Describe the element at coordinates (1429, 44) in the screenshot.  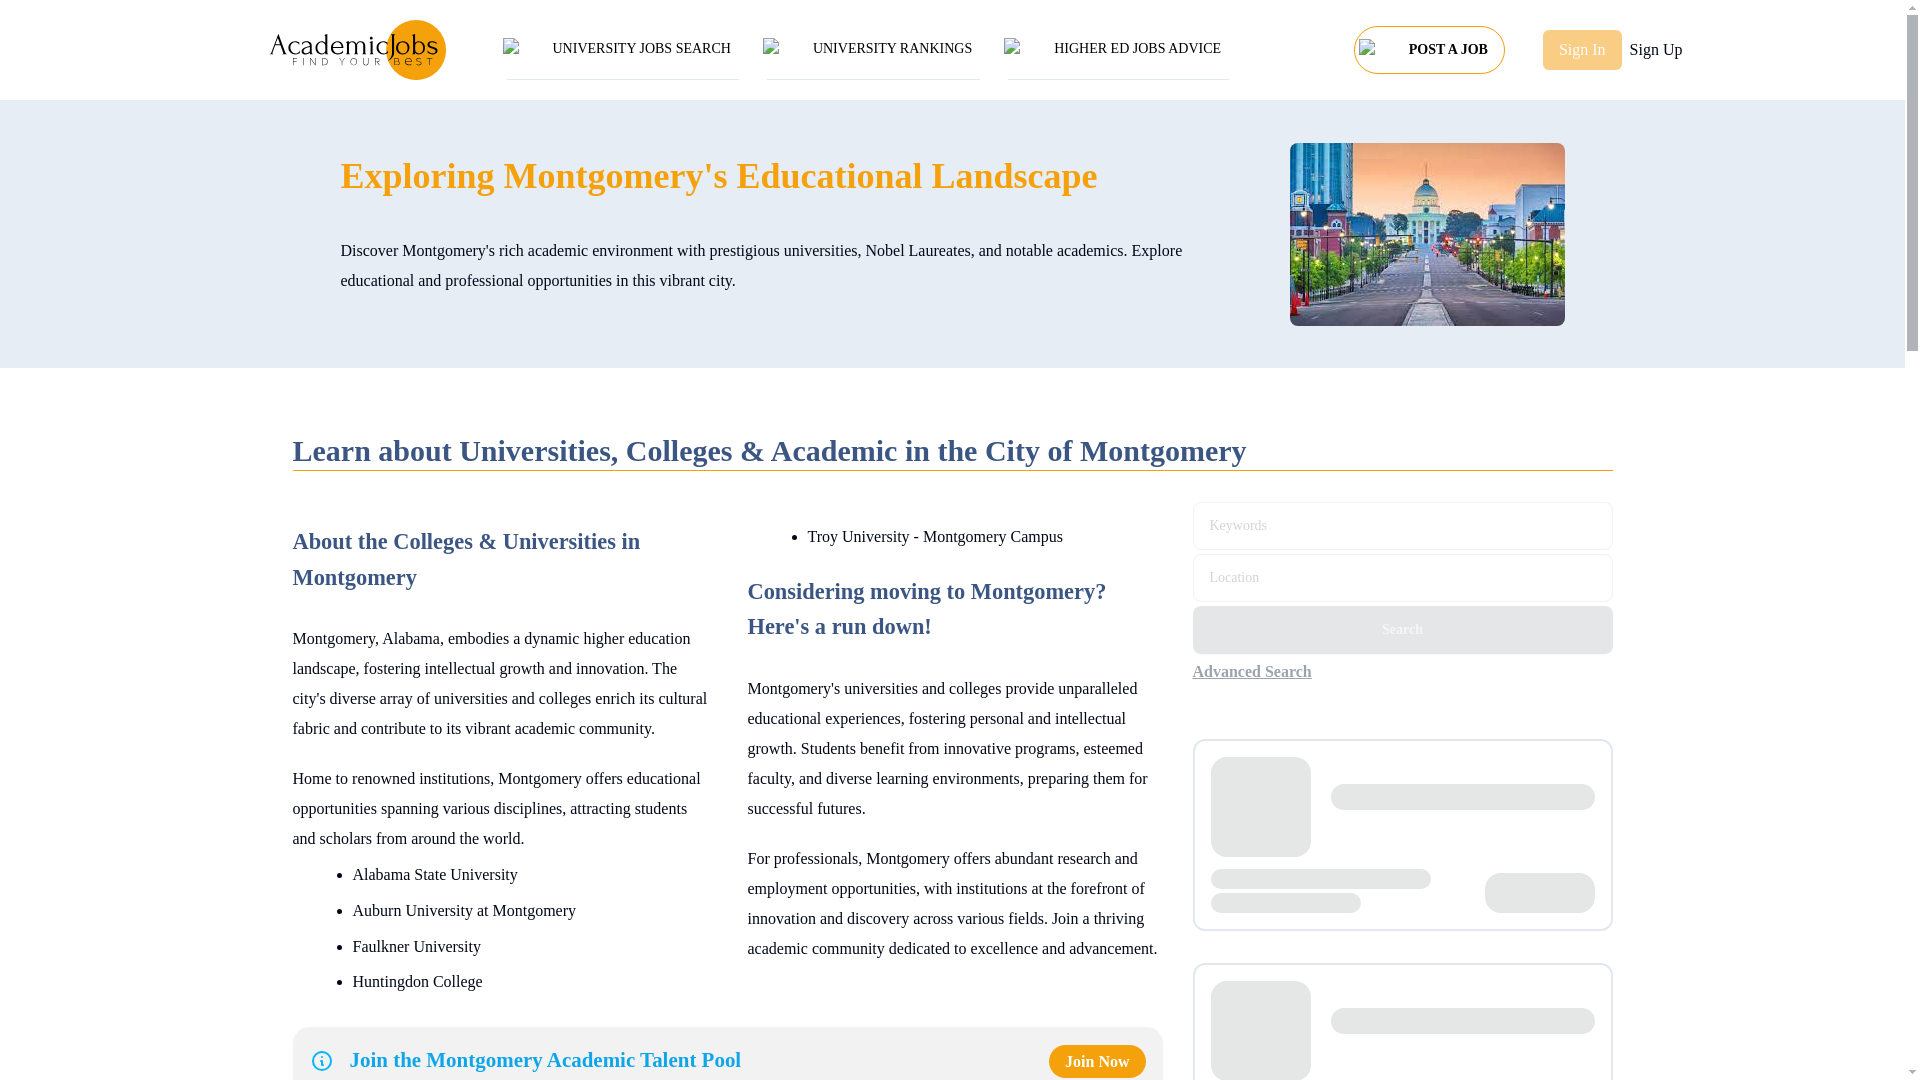
I see `POST A JOB` at that location.